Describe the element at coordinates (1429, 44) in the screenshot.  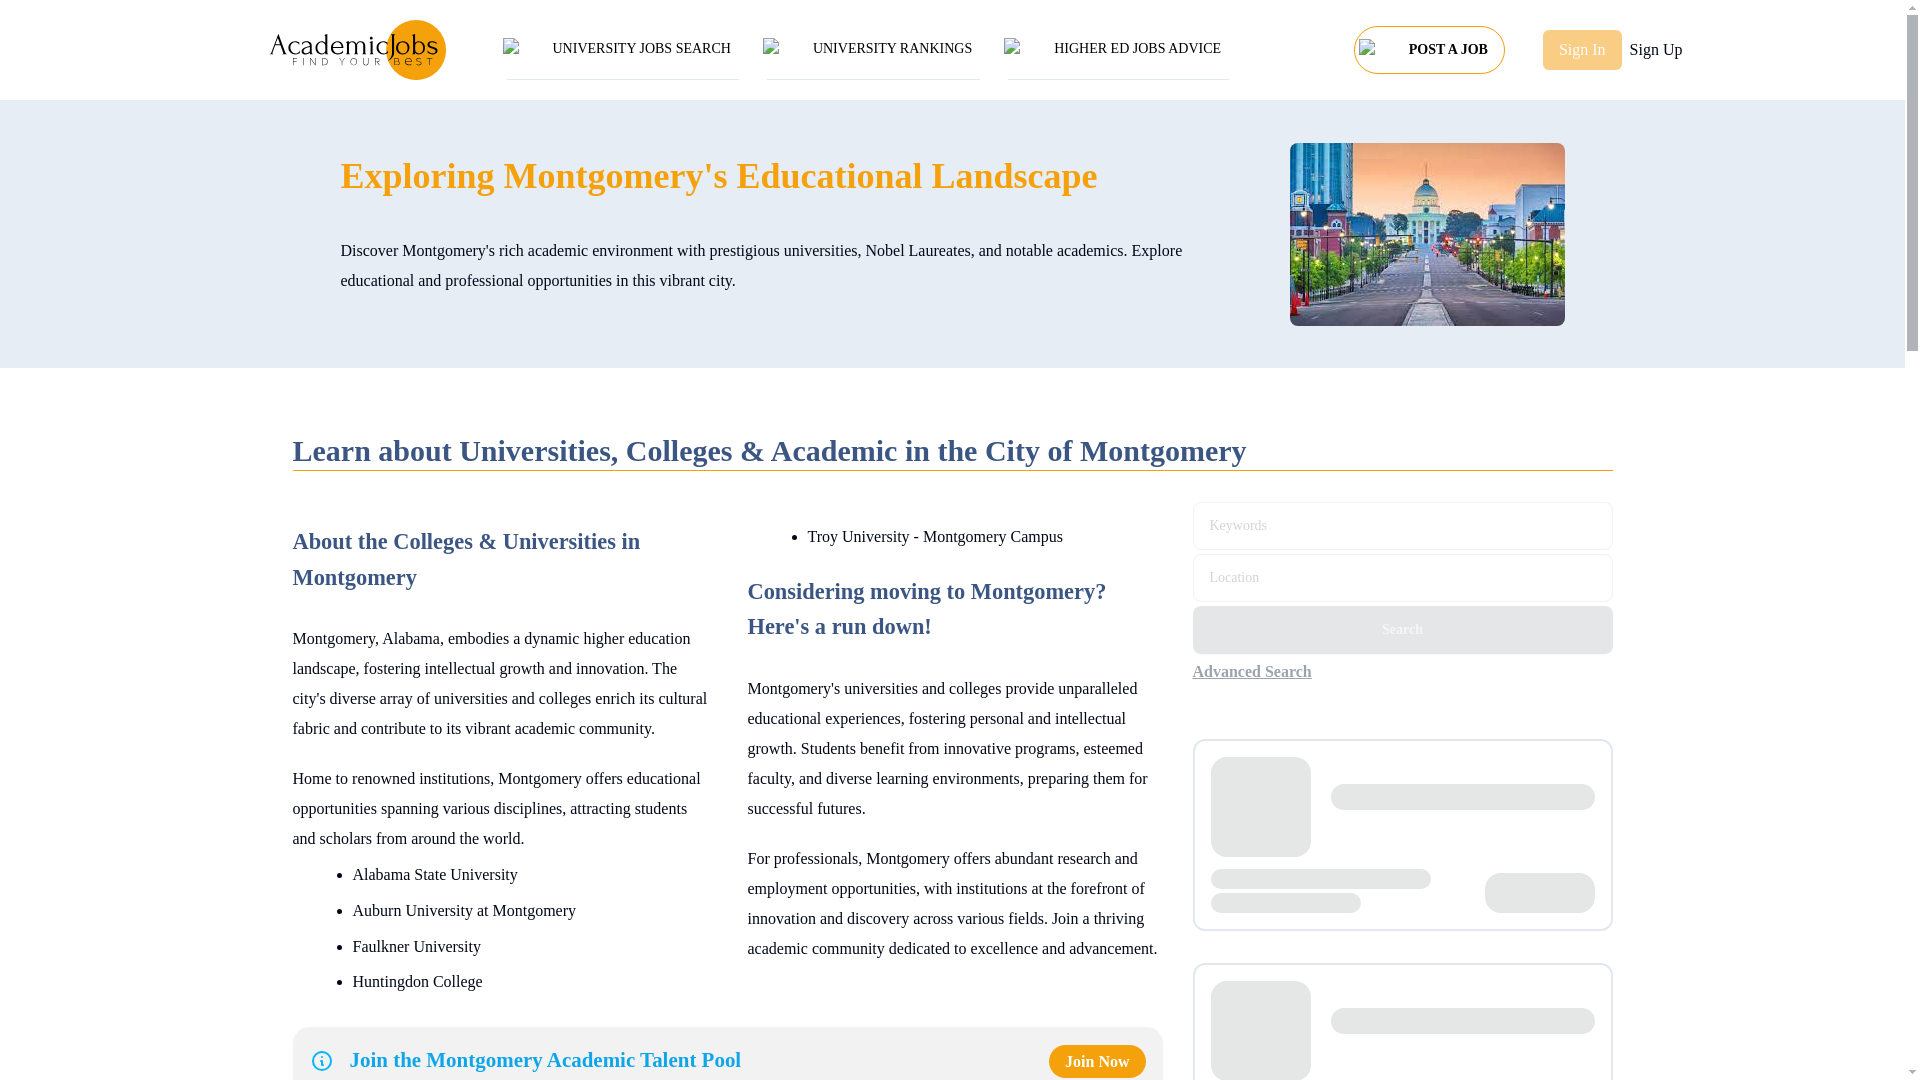
I see `POST A JOB` at that location.